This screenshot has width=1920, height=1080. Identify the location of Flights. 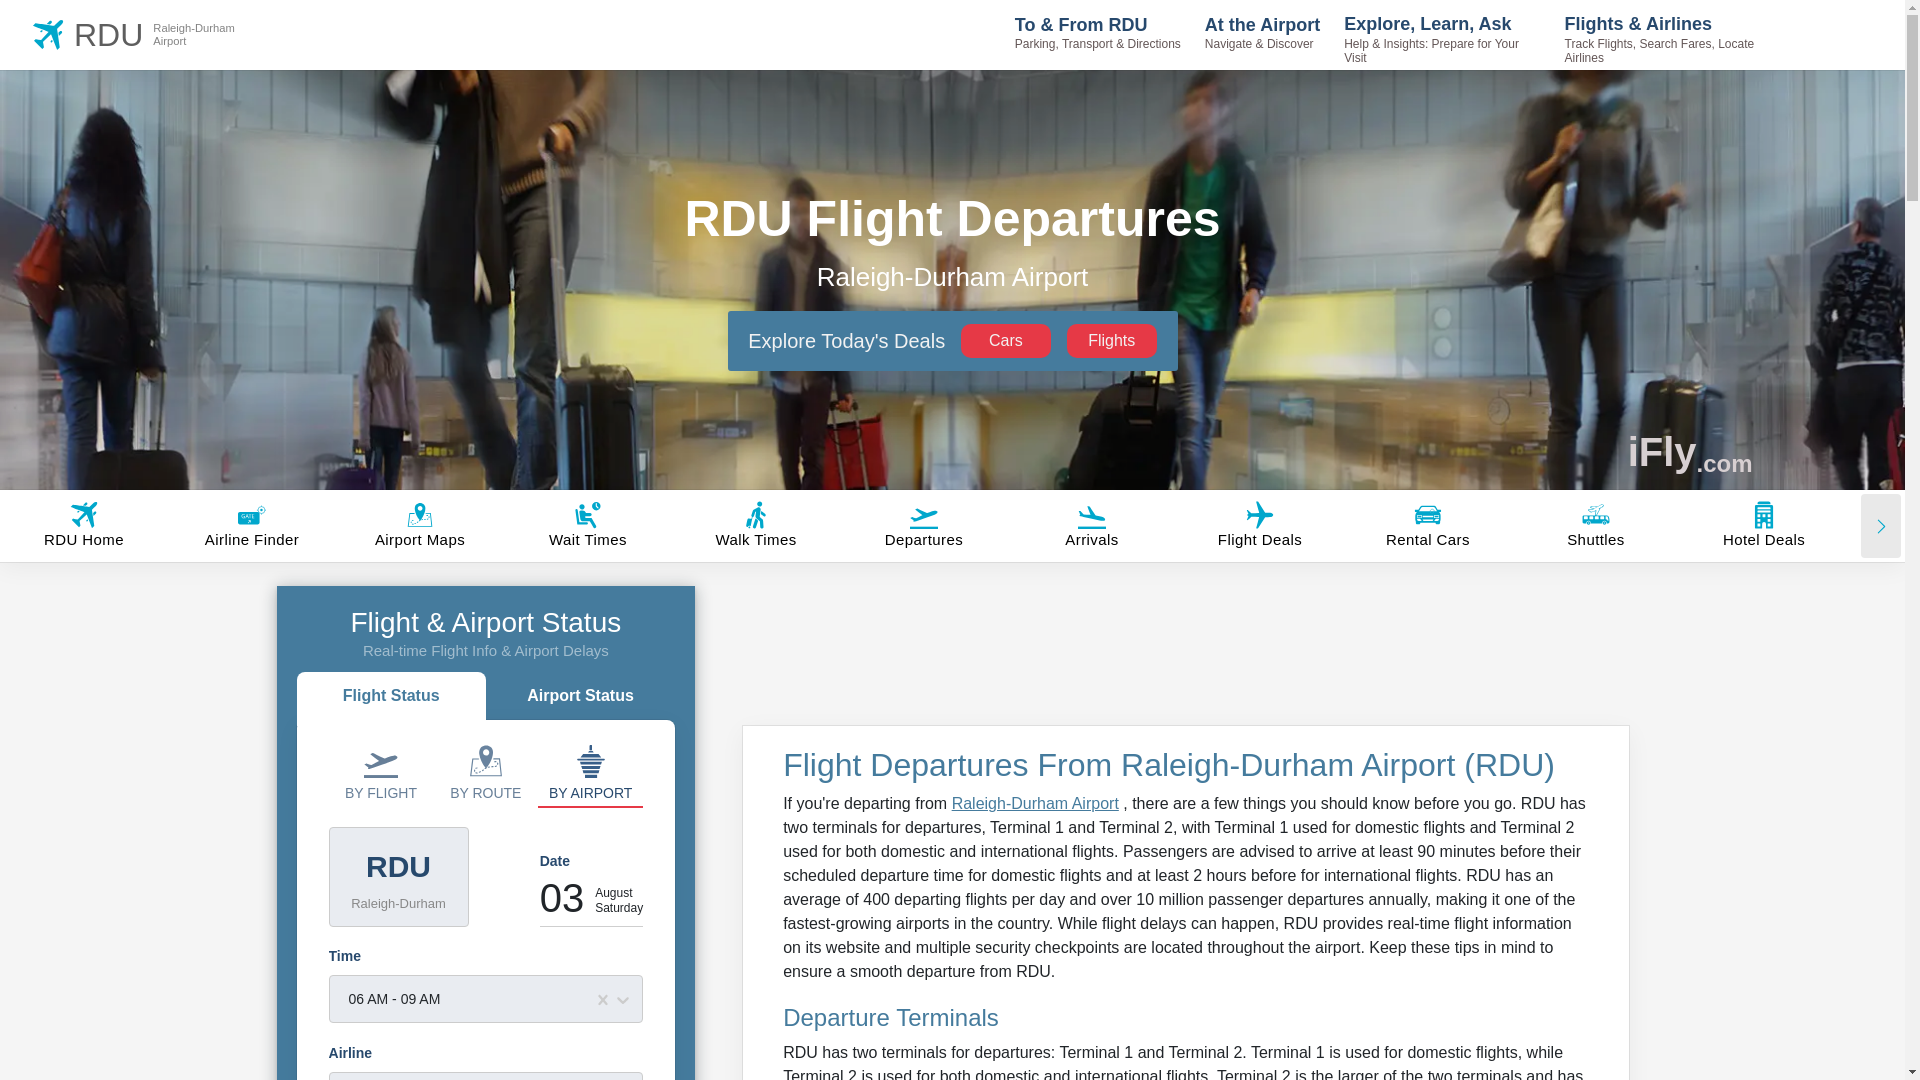
(1112, 340).